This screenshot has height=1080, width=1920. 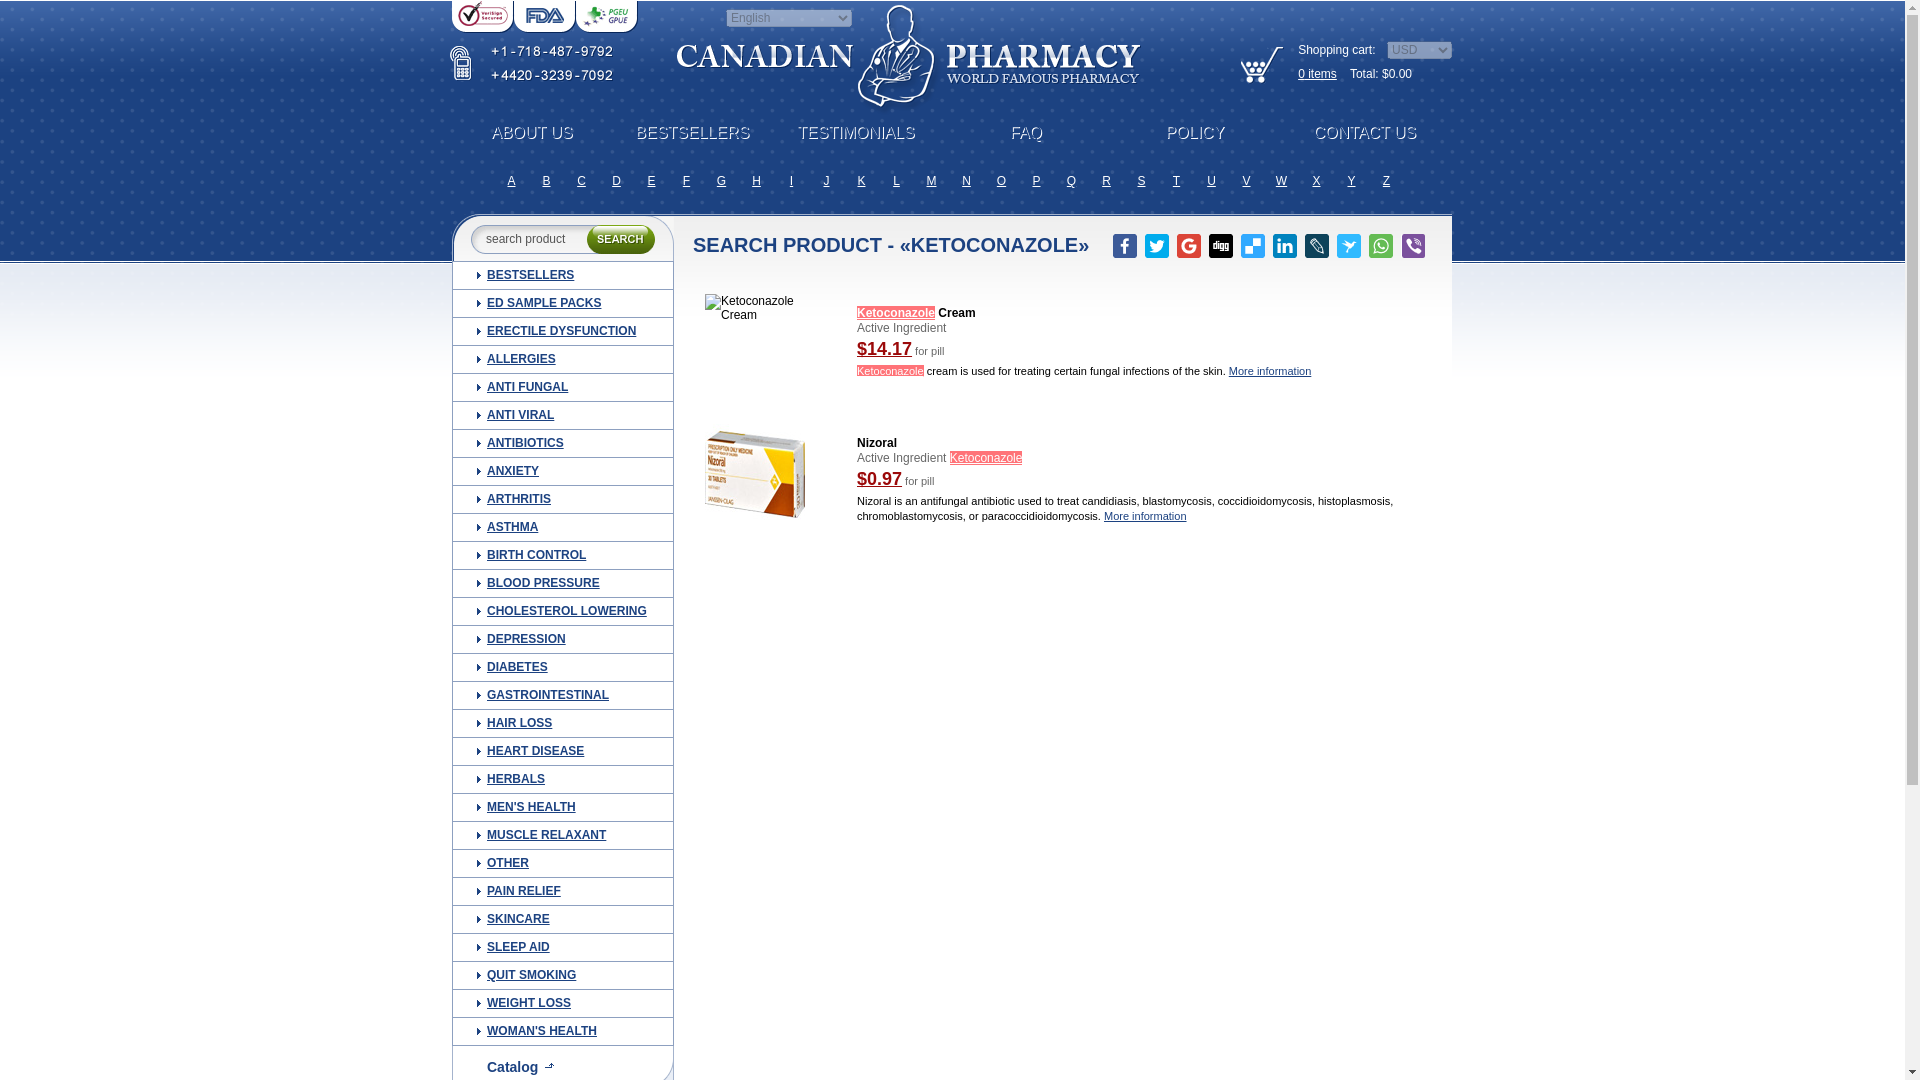 I want to click on LinkedIn, so click(x=1284, y=246).